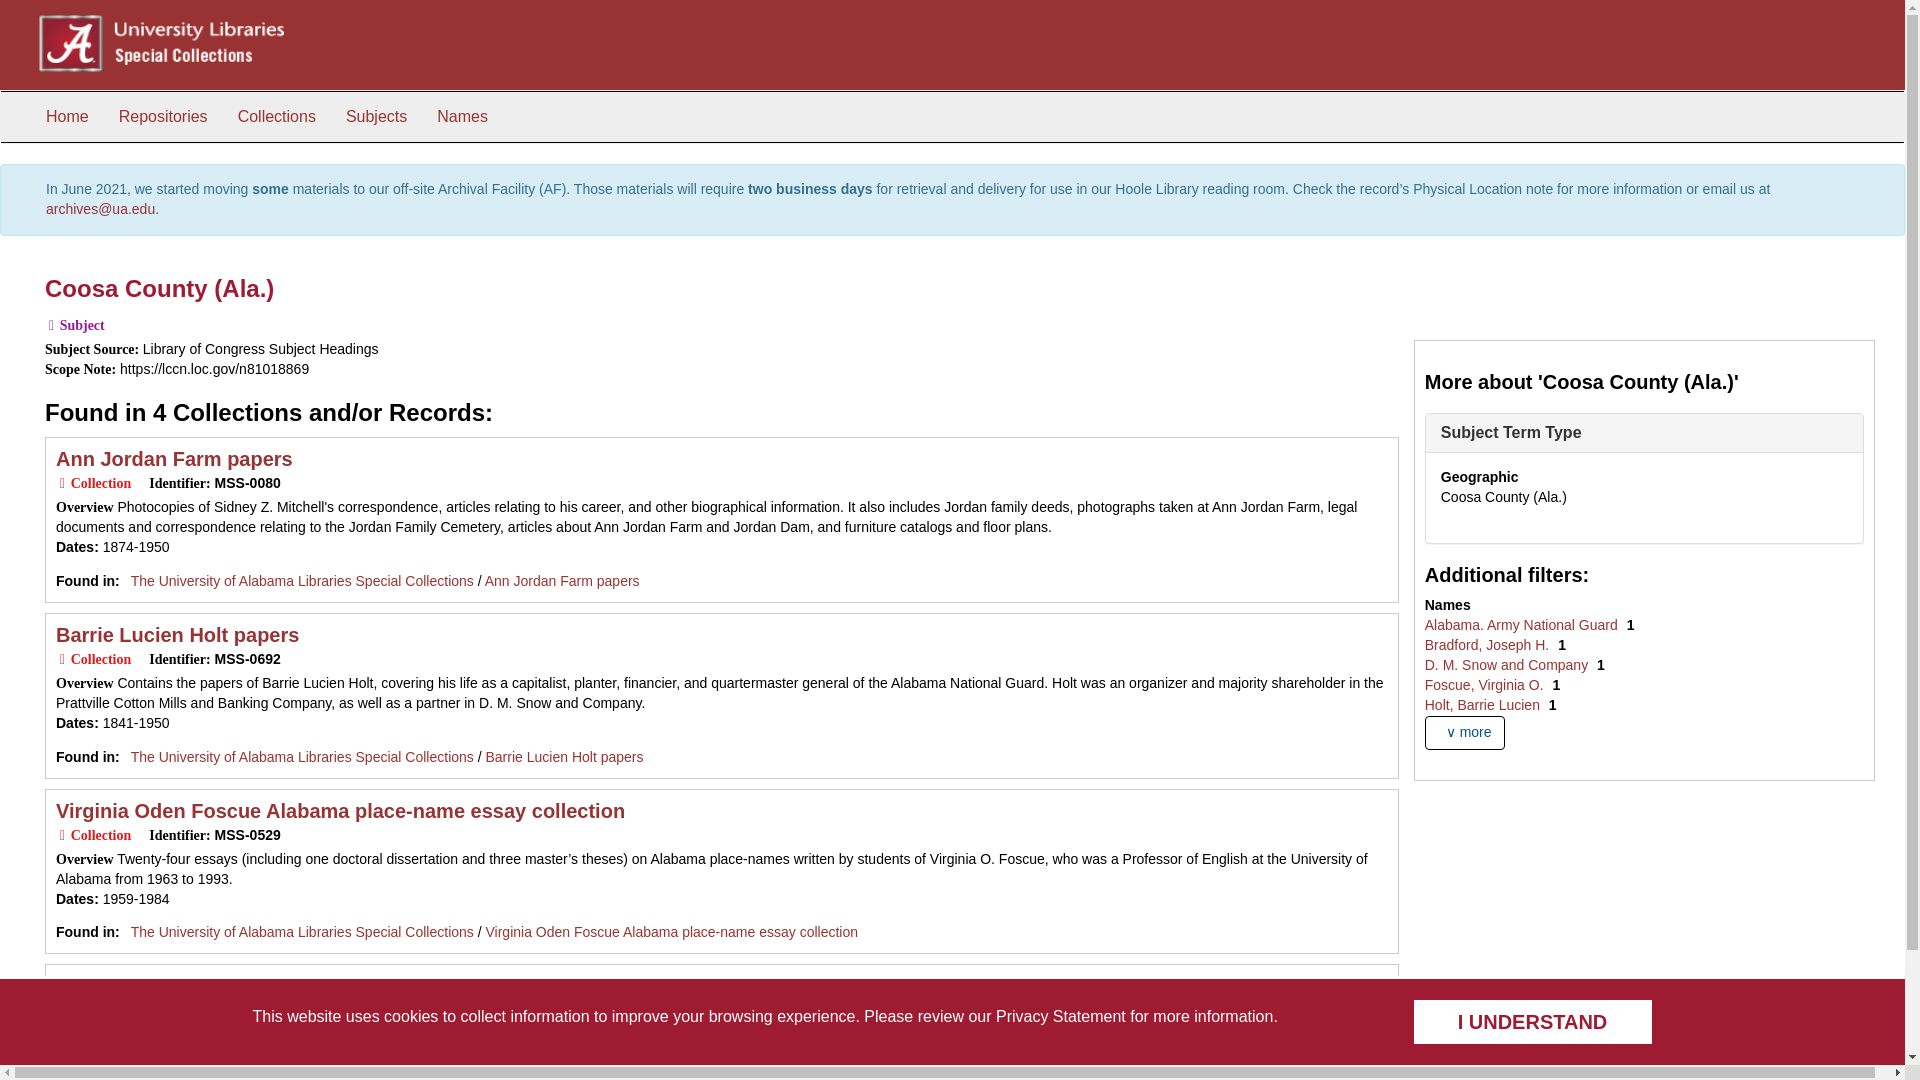  Describe the element at coordinates (340, 810) in the screenshot. I see `Virginia Oden Foscue Alabama place-name essay collection` at that location.